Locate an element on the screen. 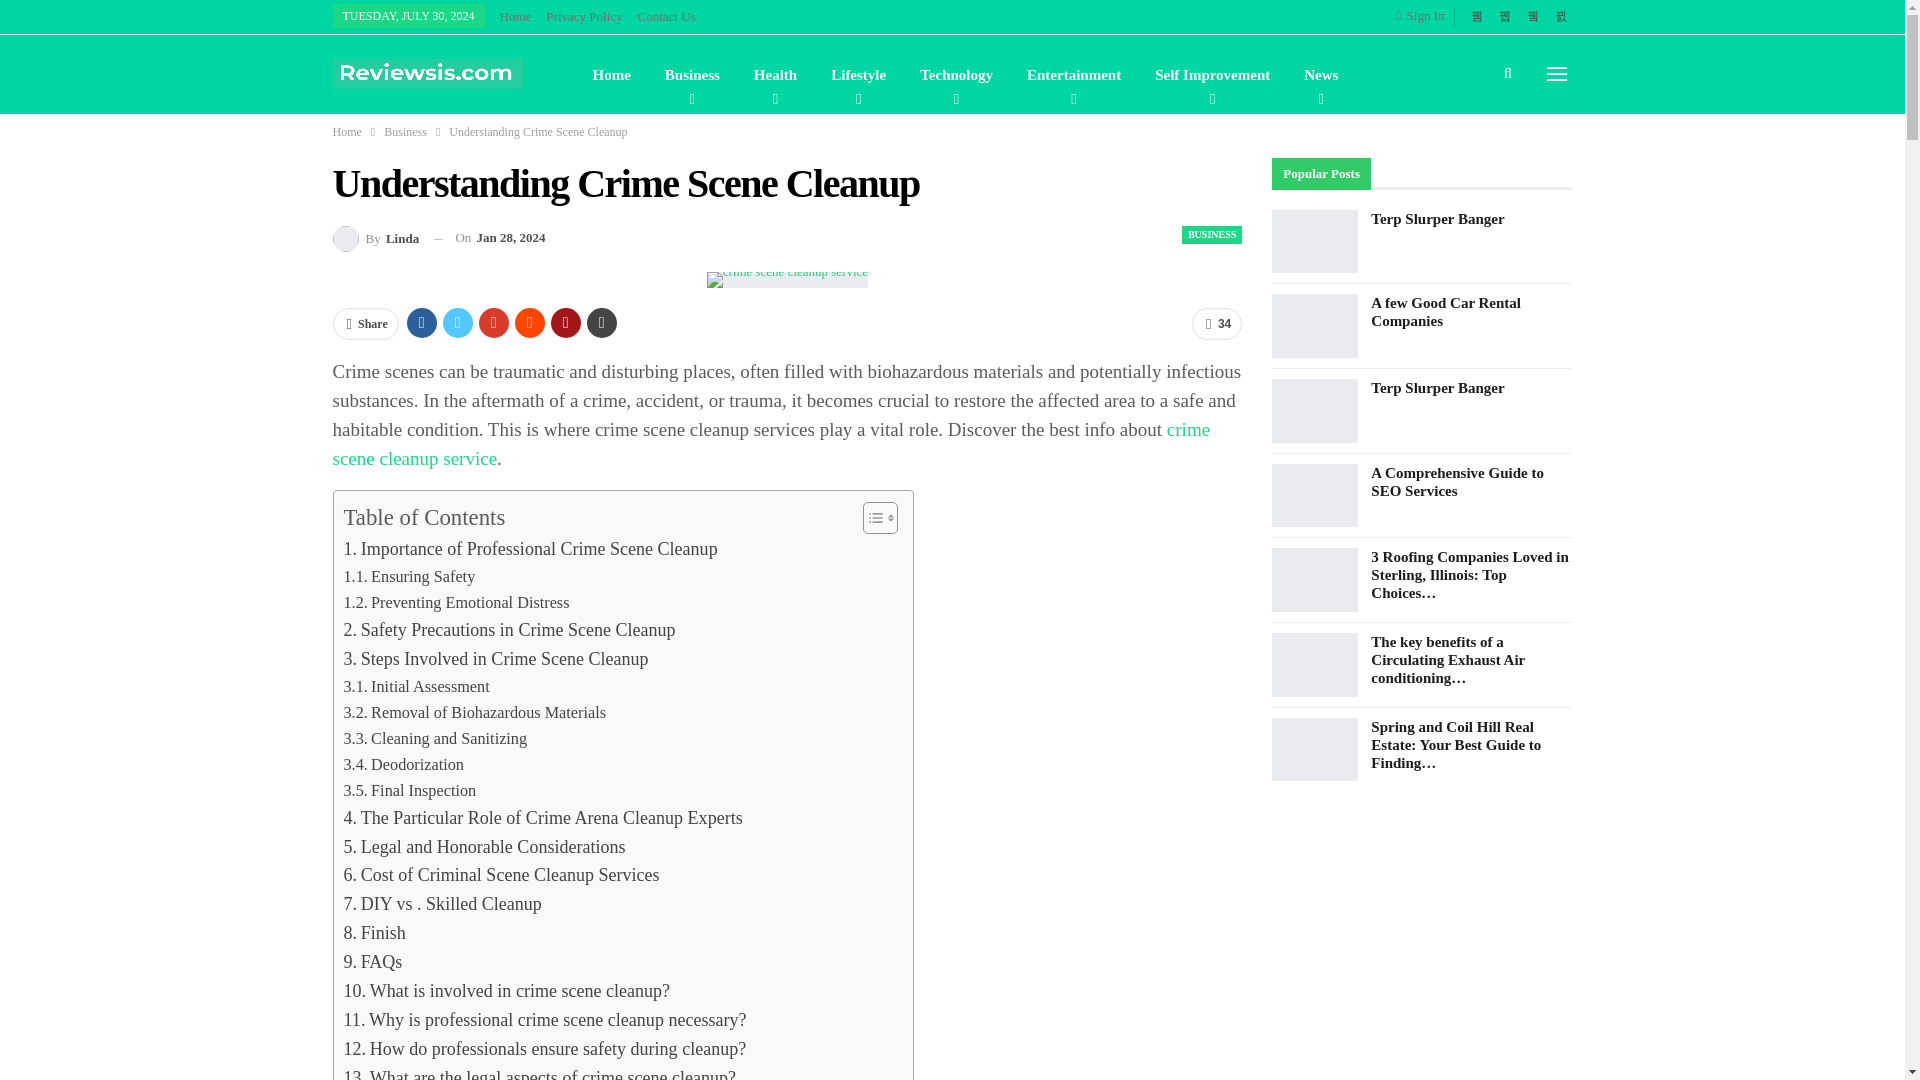  Importance of Professional Crime Scene Cleanup is located at coordinates (530, 548).